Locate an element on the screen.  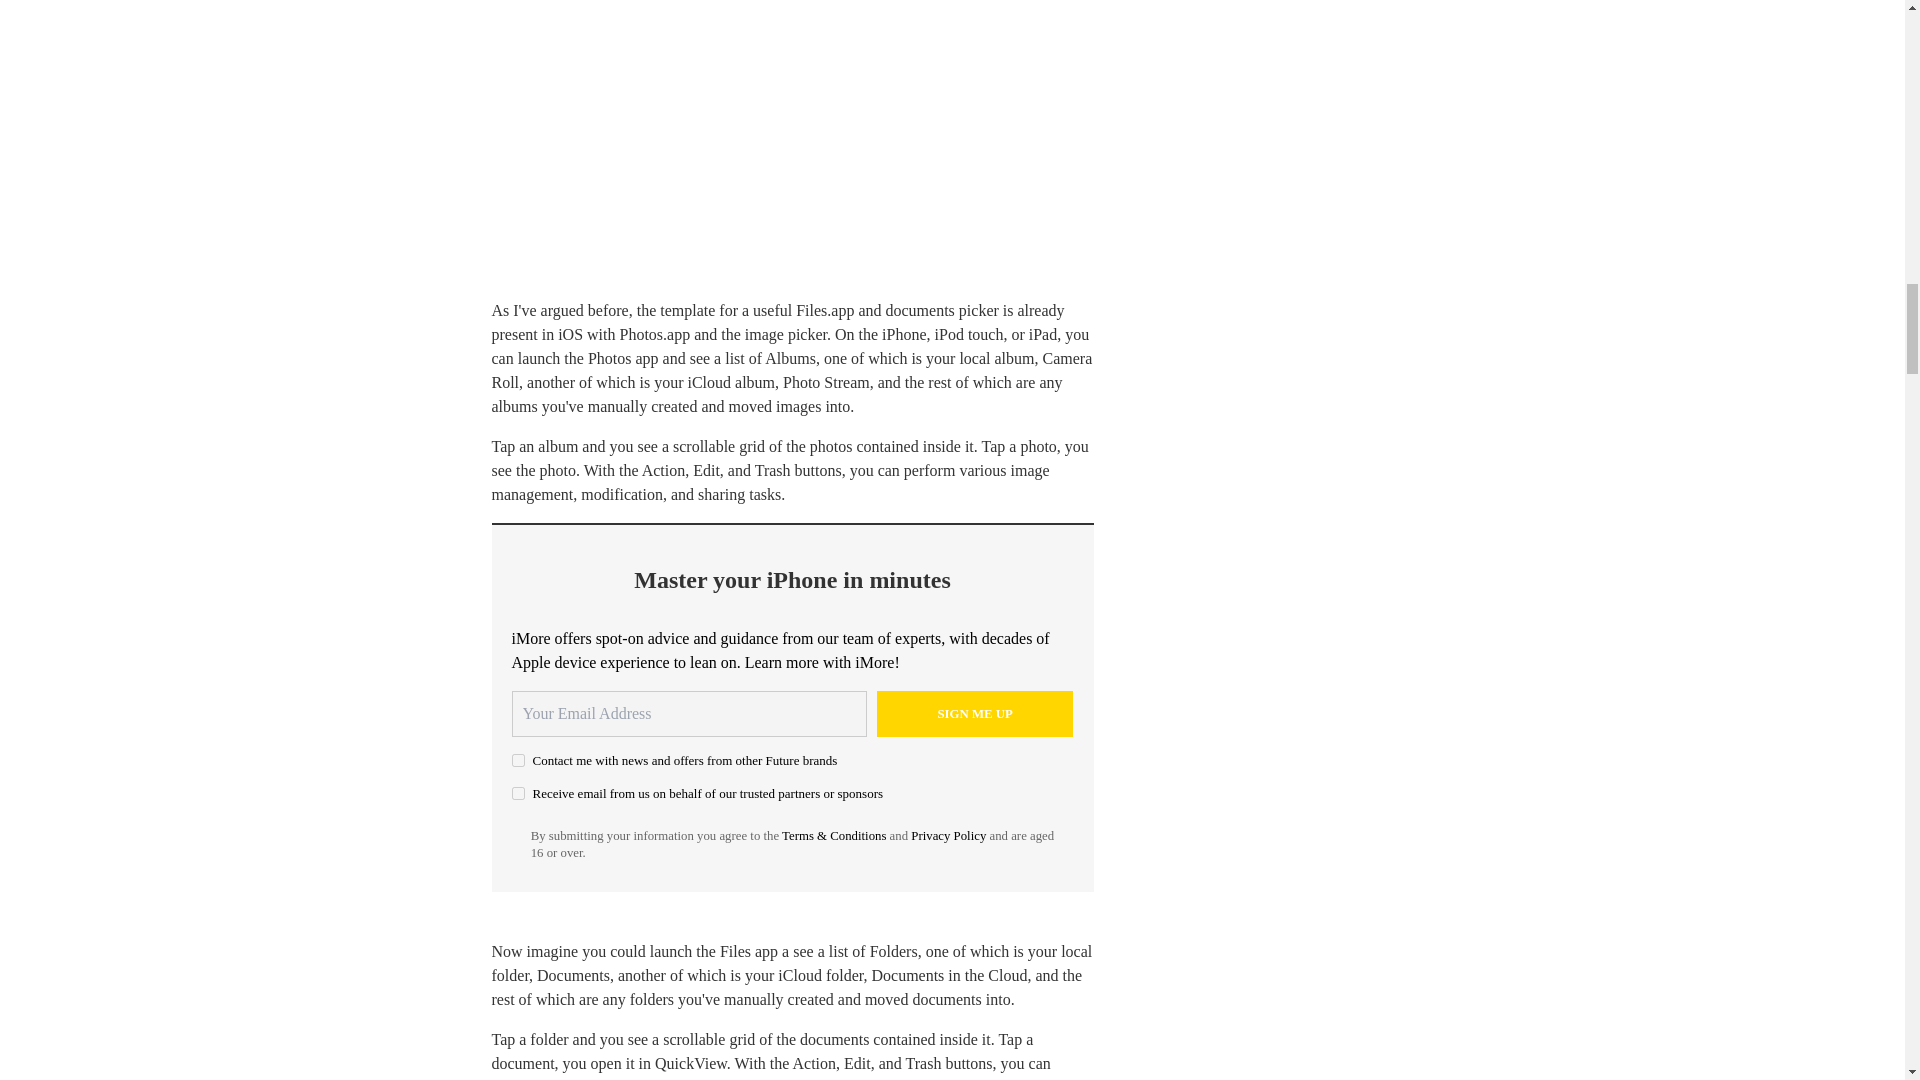
Sign me up is located at coordinates (975, 714).